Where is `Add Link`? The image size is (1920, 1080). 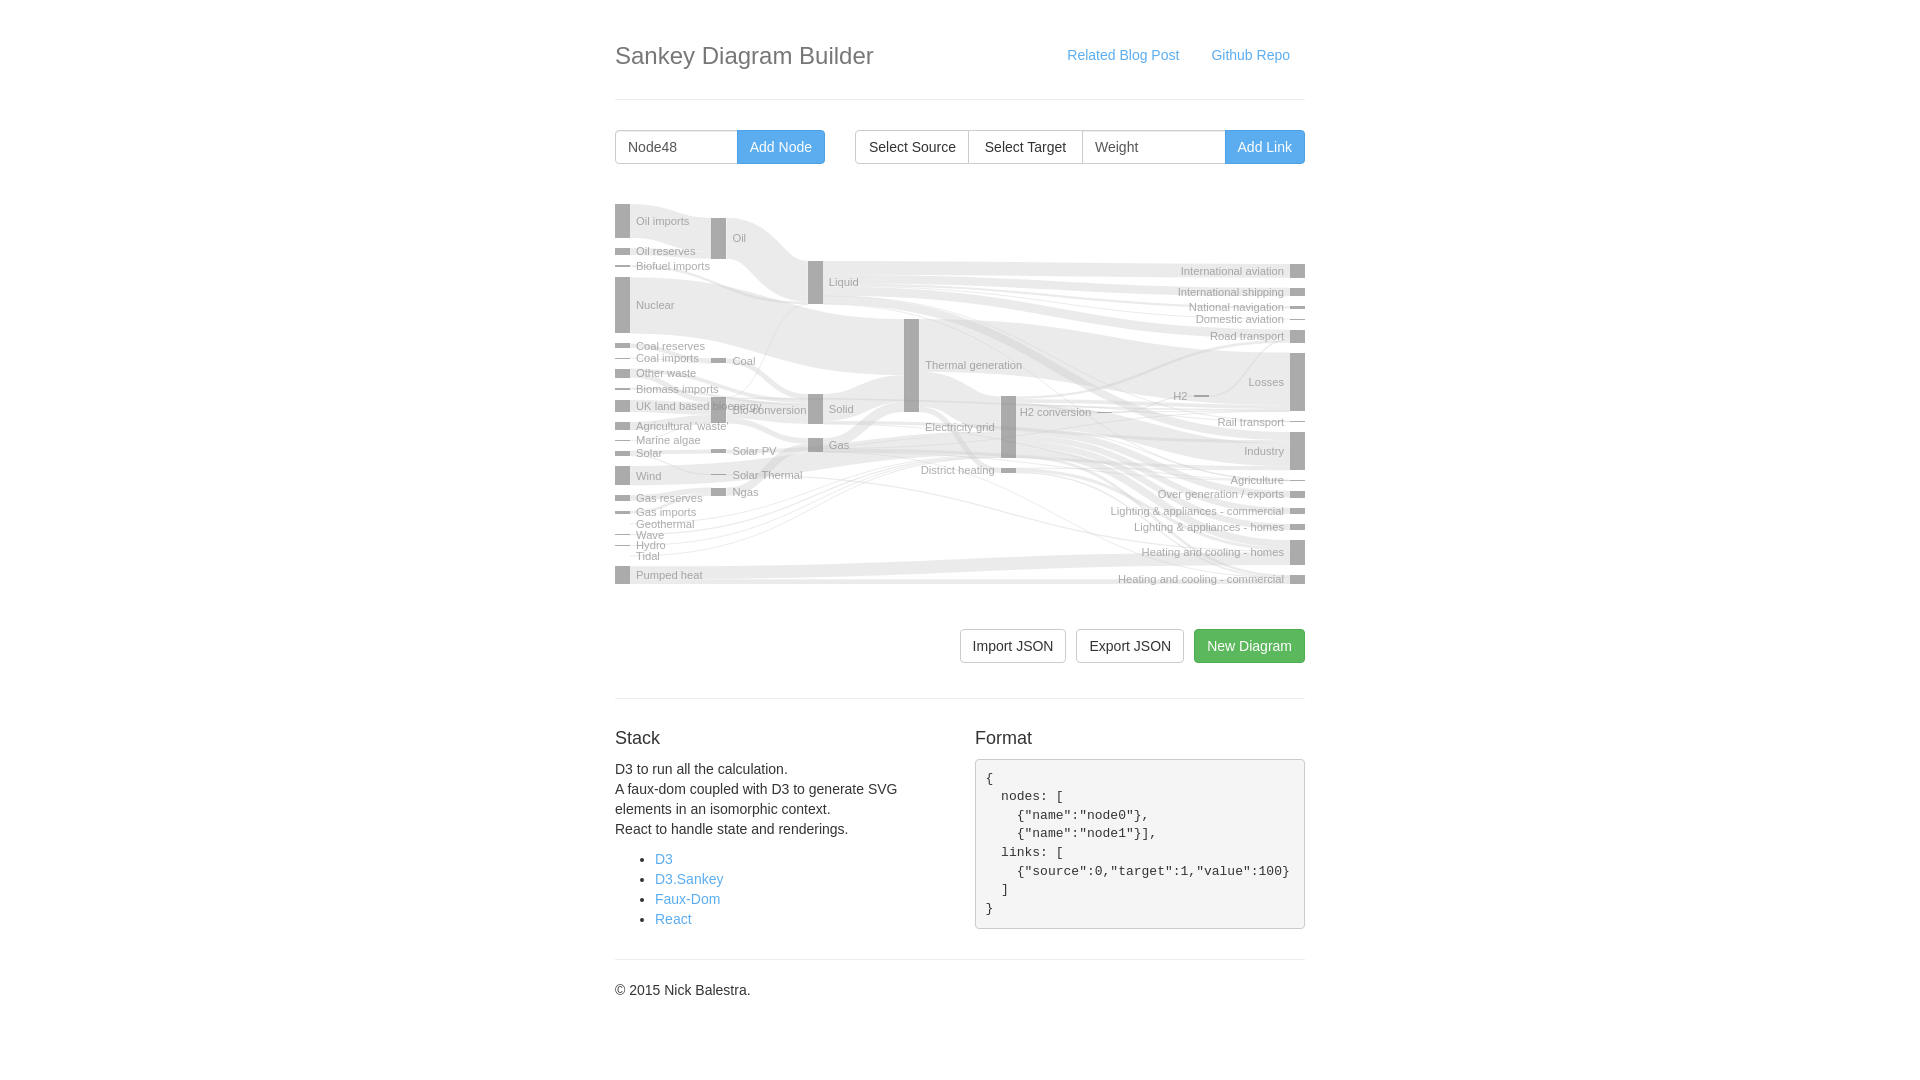
Add Link is located at coordinates (1265, 147).